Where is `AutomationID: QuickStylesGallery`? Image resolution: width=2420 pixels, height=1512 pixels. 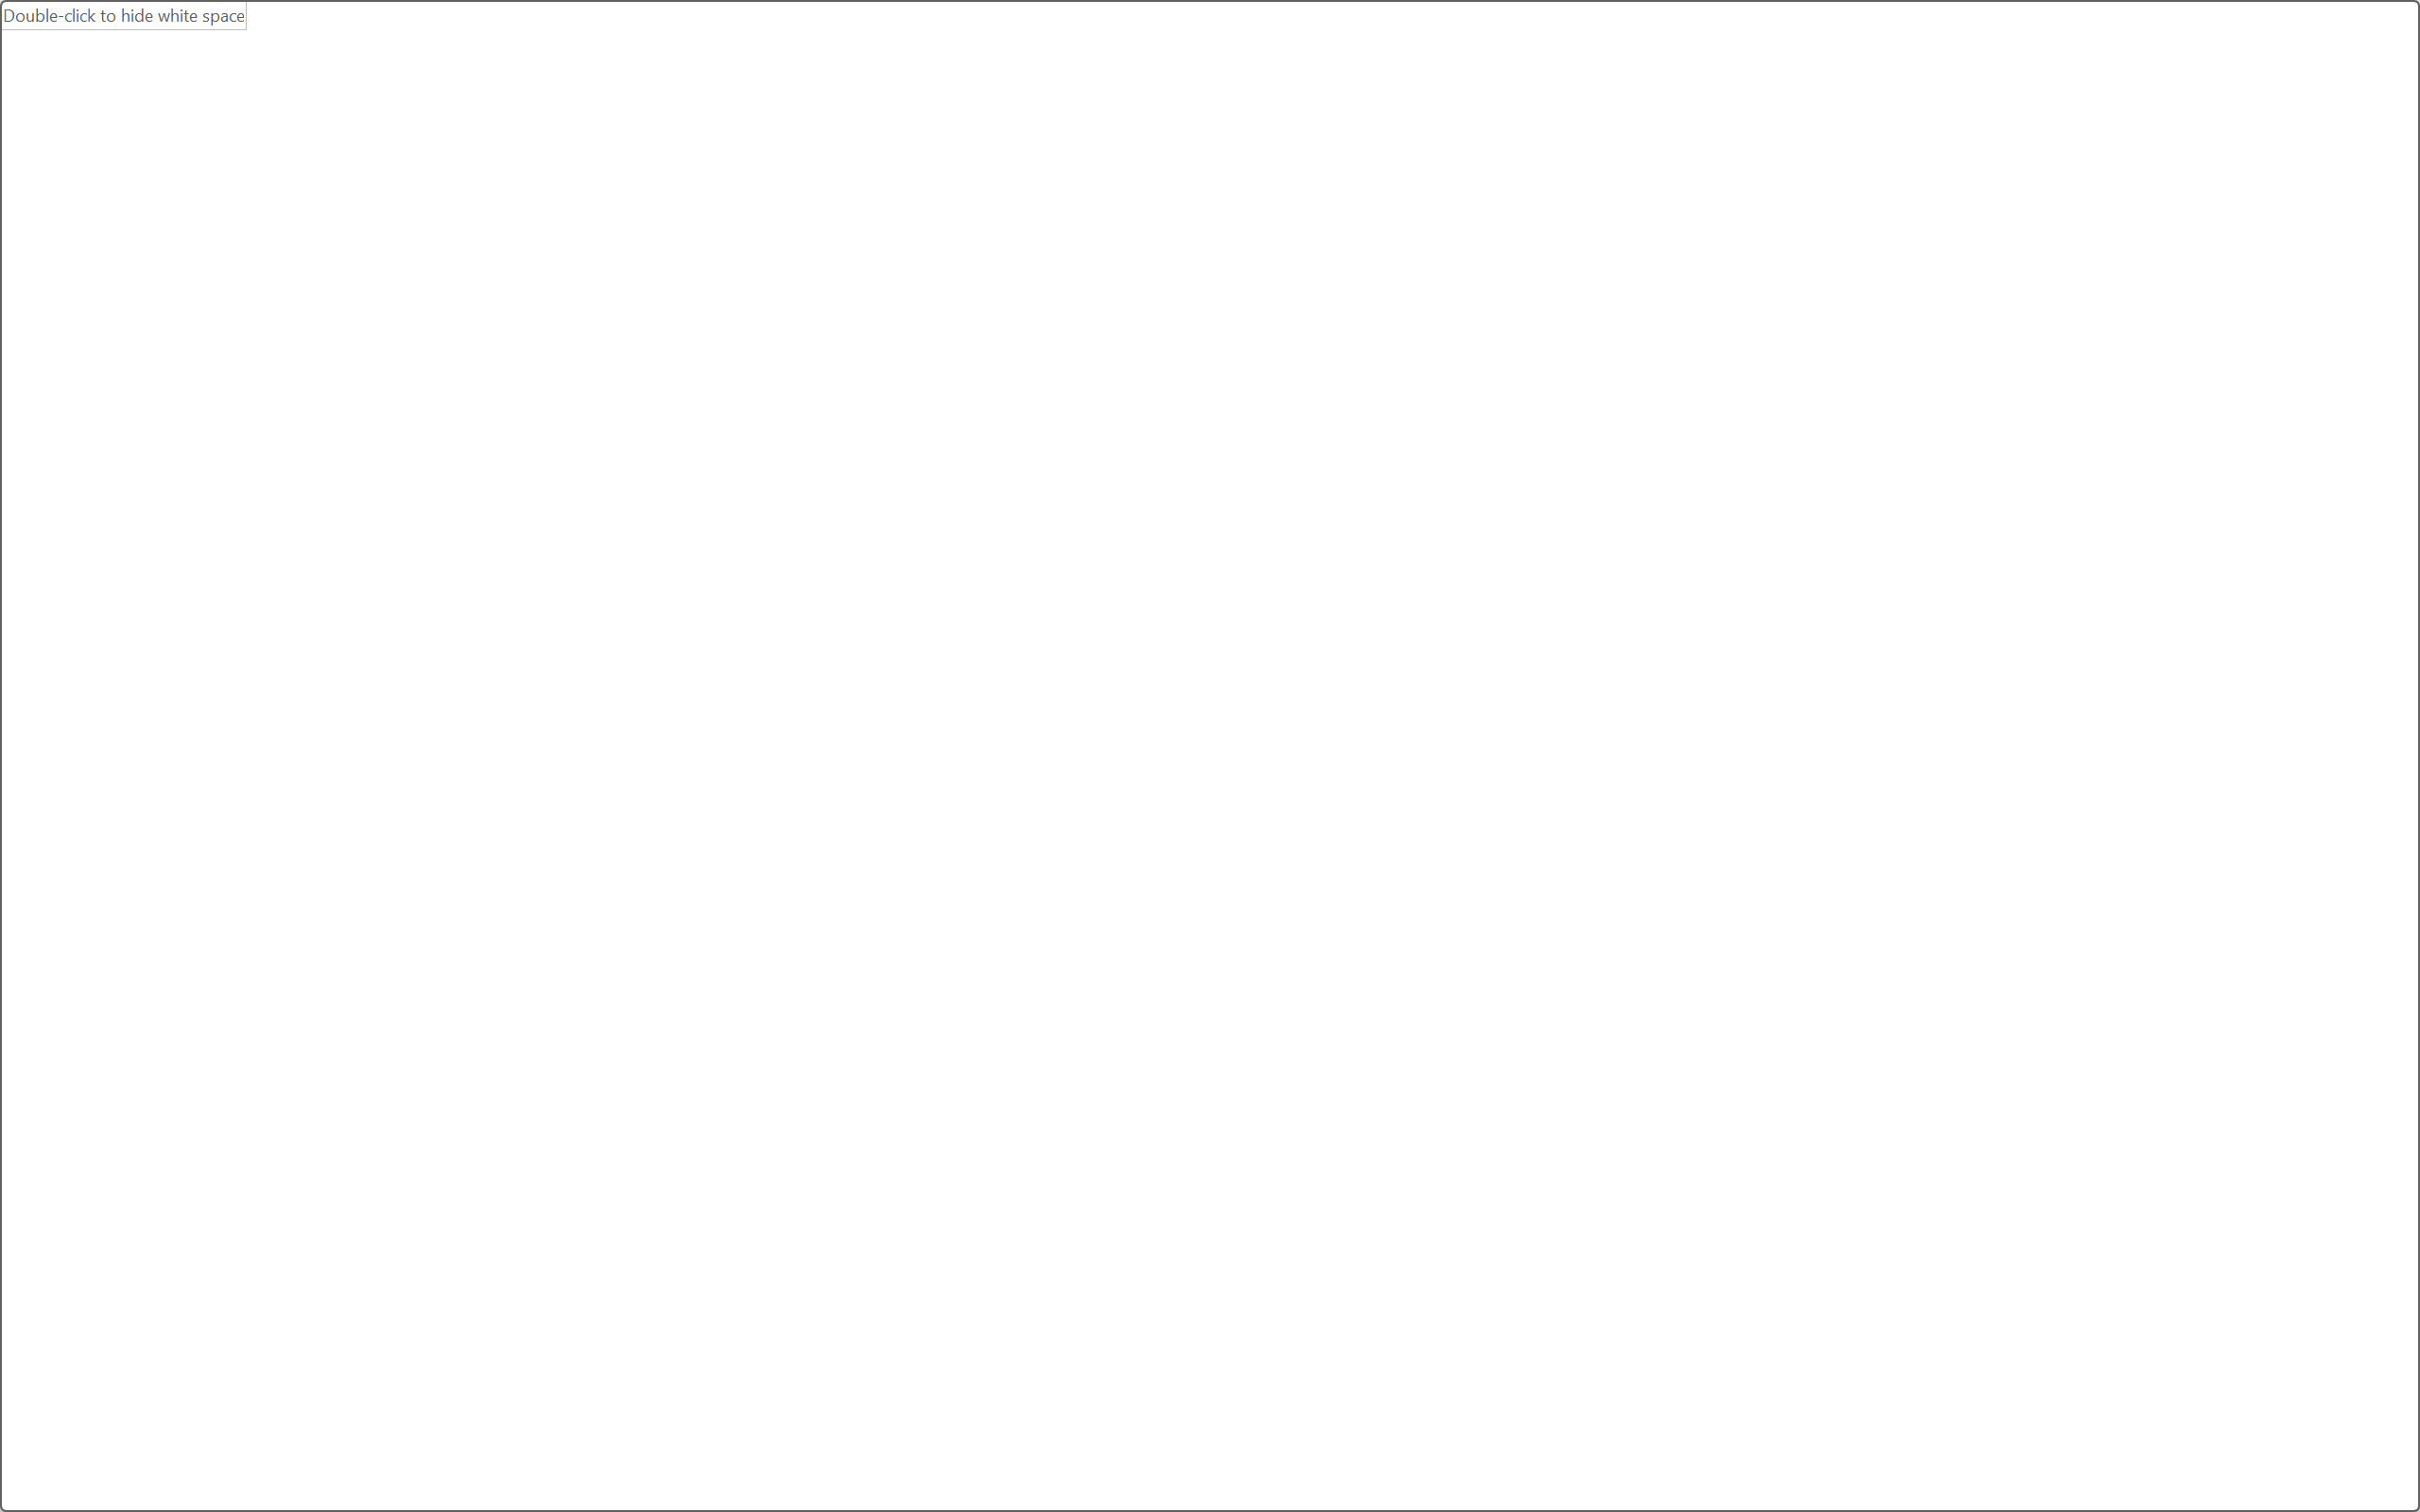 AutomationID: QuickStylesGallery is located at coordinates (1399, 170).